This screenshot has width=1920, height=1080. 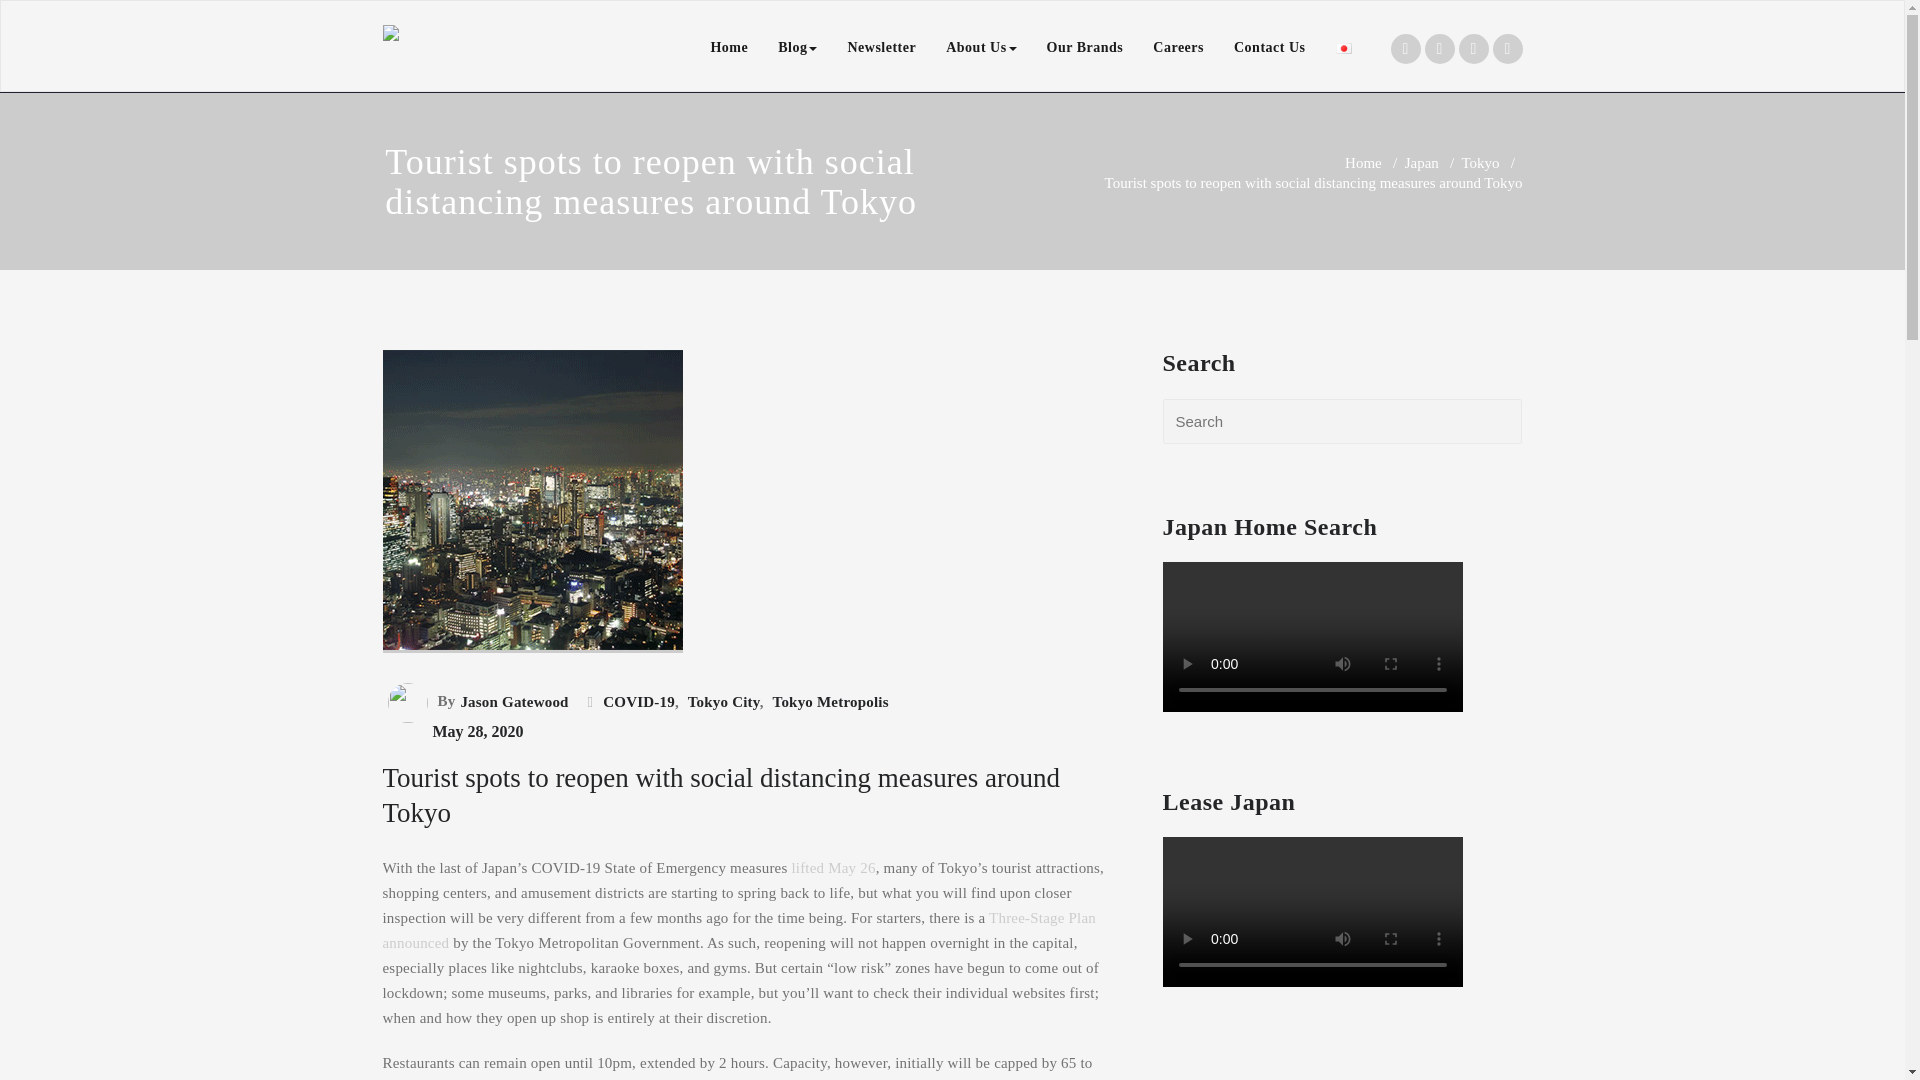 I want to click on Our Brands, so click(x=1085, y=48).